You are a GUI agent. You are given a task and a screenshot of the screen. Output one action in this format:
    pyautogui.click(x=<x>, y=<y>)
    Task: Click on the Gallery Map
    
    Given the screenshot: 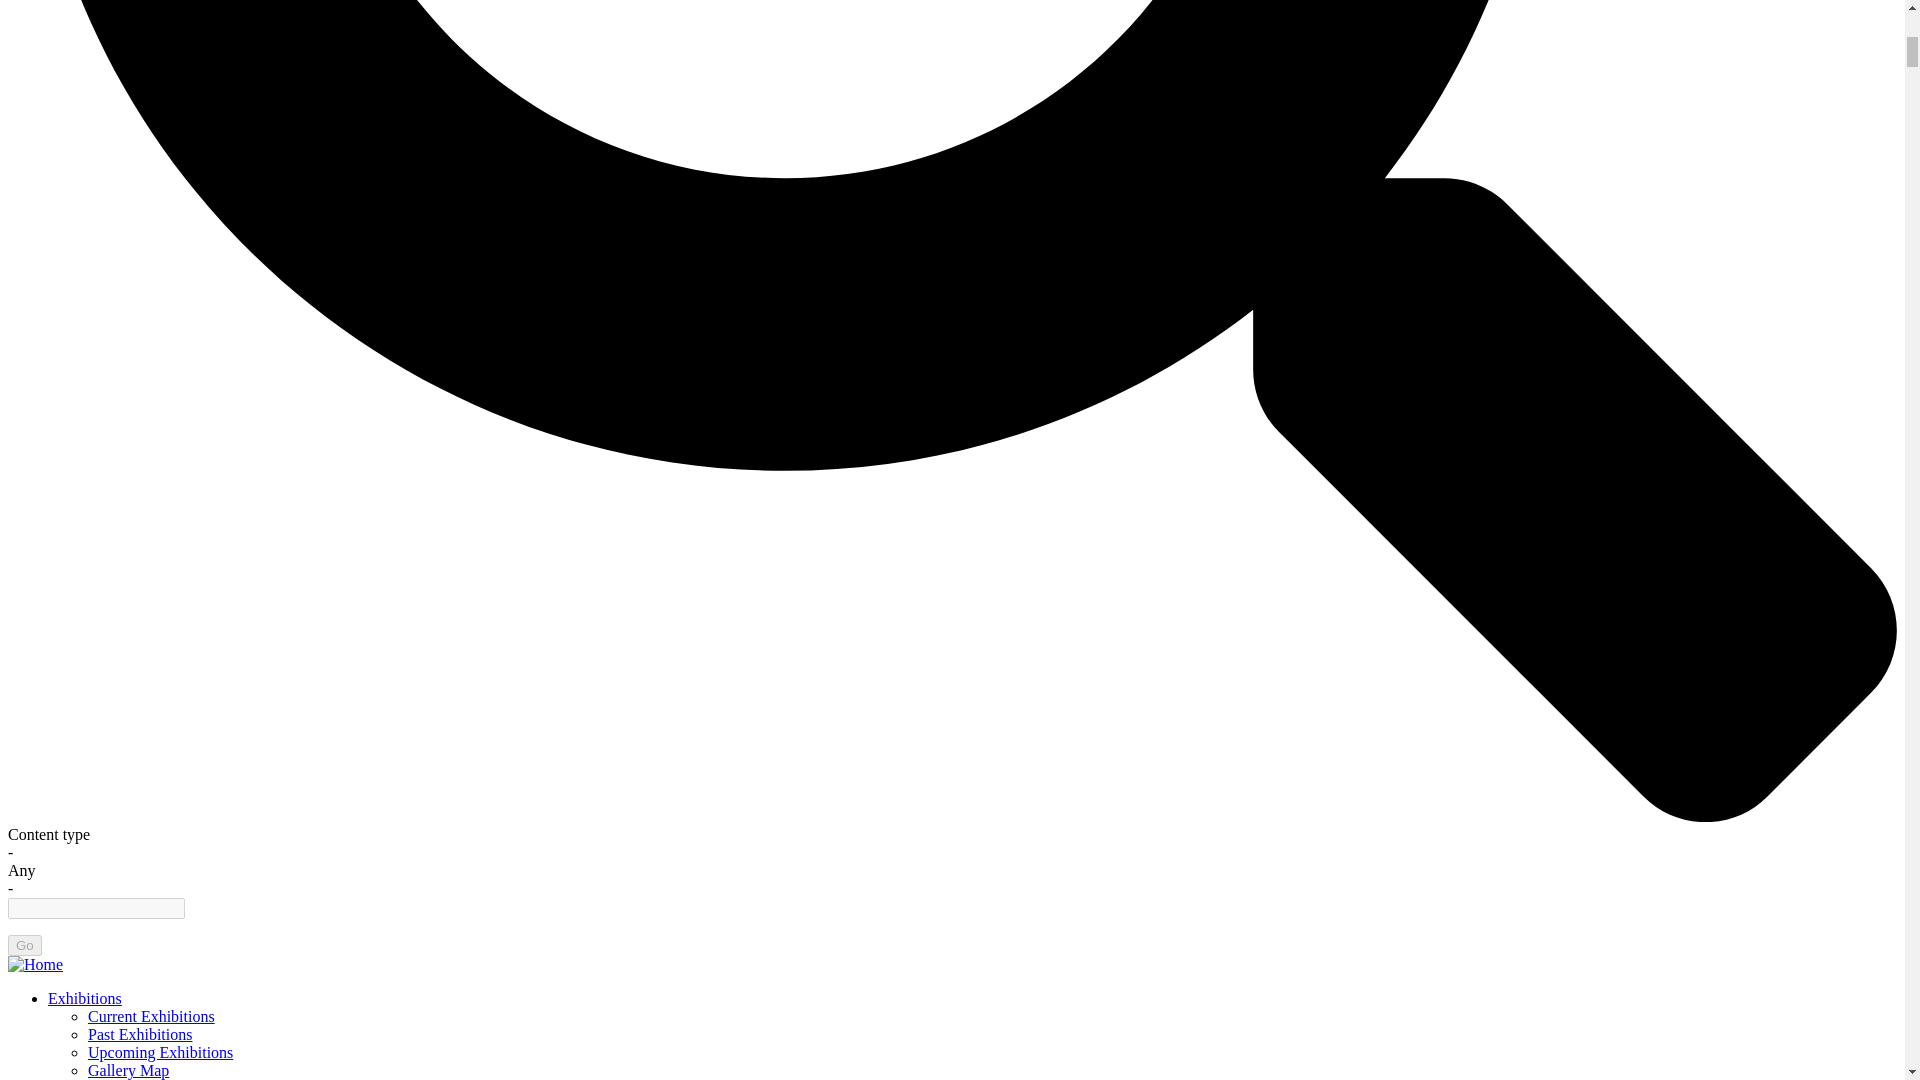 What is the action you would take?
    pyautogui.click(x=128, y=1070)
    